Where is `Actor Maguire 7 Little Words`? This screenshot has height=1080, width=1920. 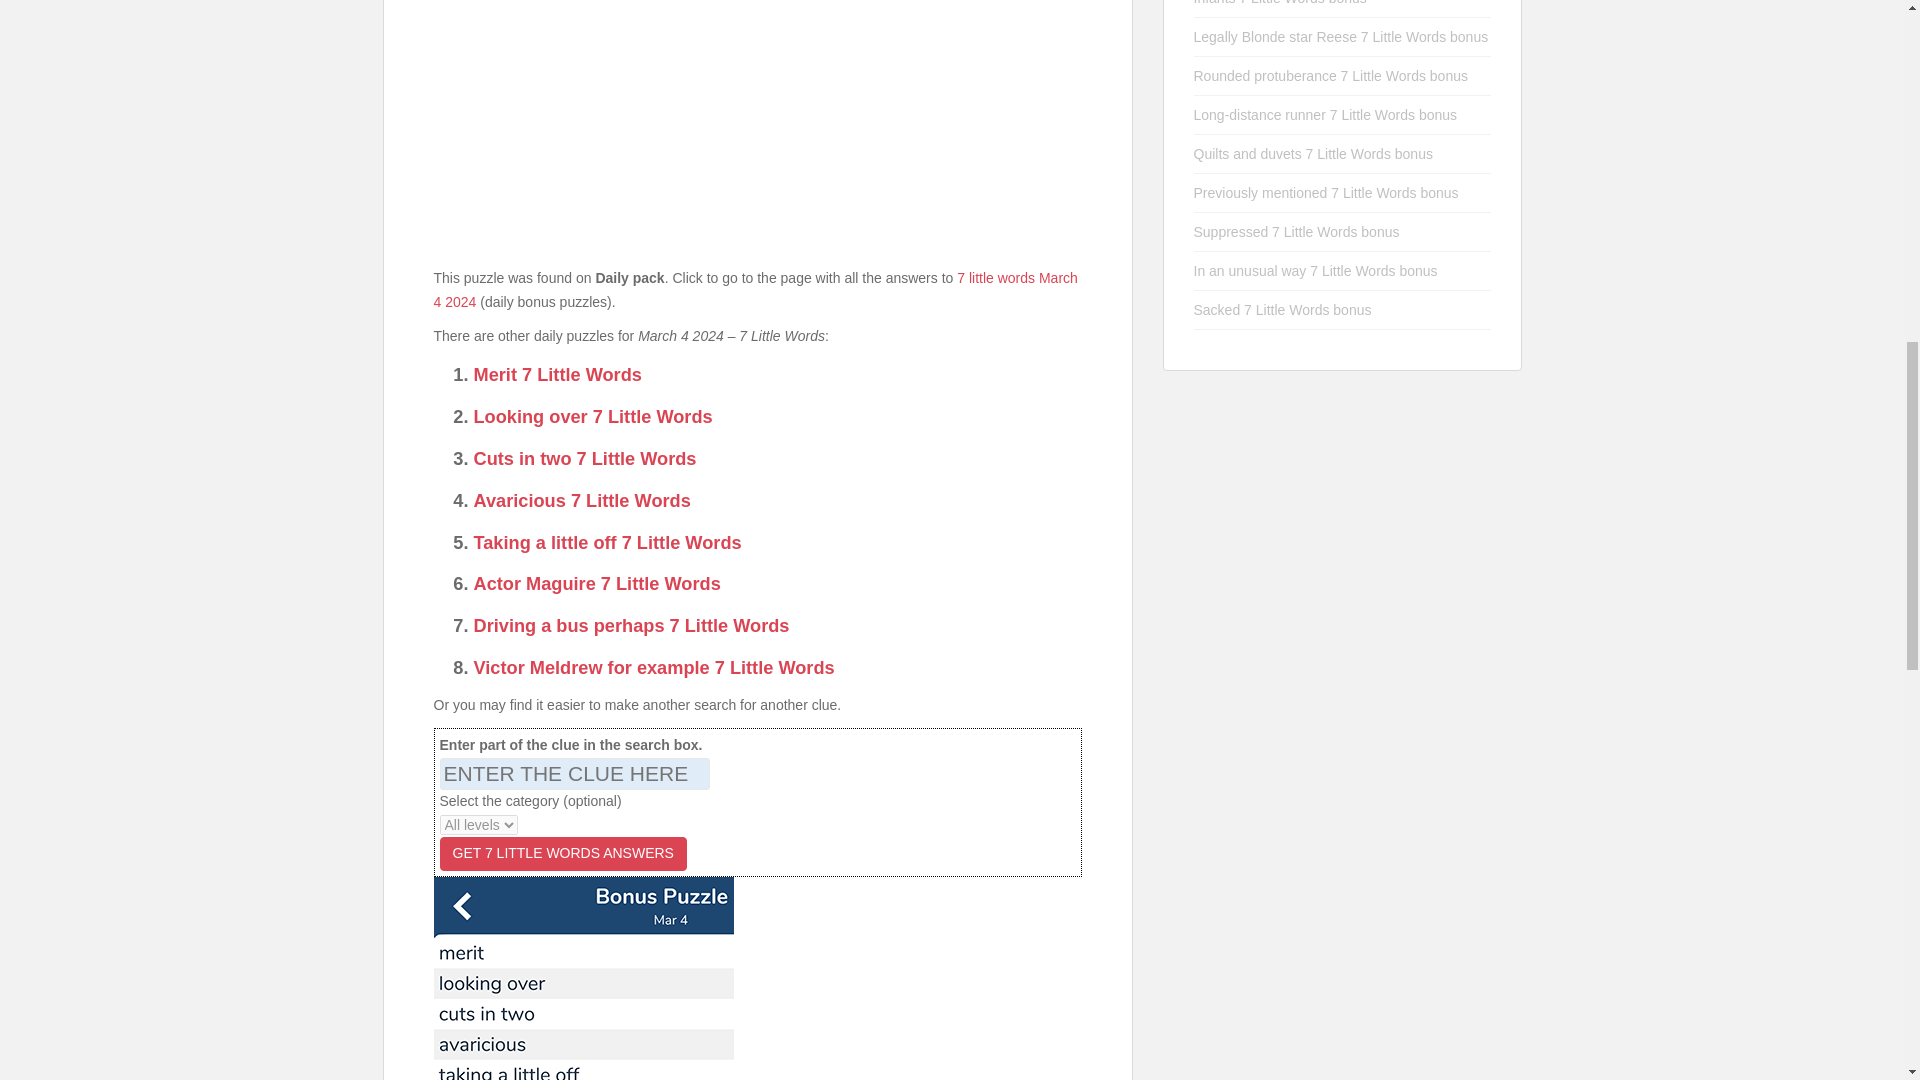 Actor Maguire 7 Little Words is located at coordinates (598, 584).